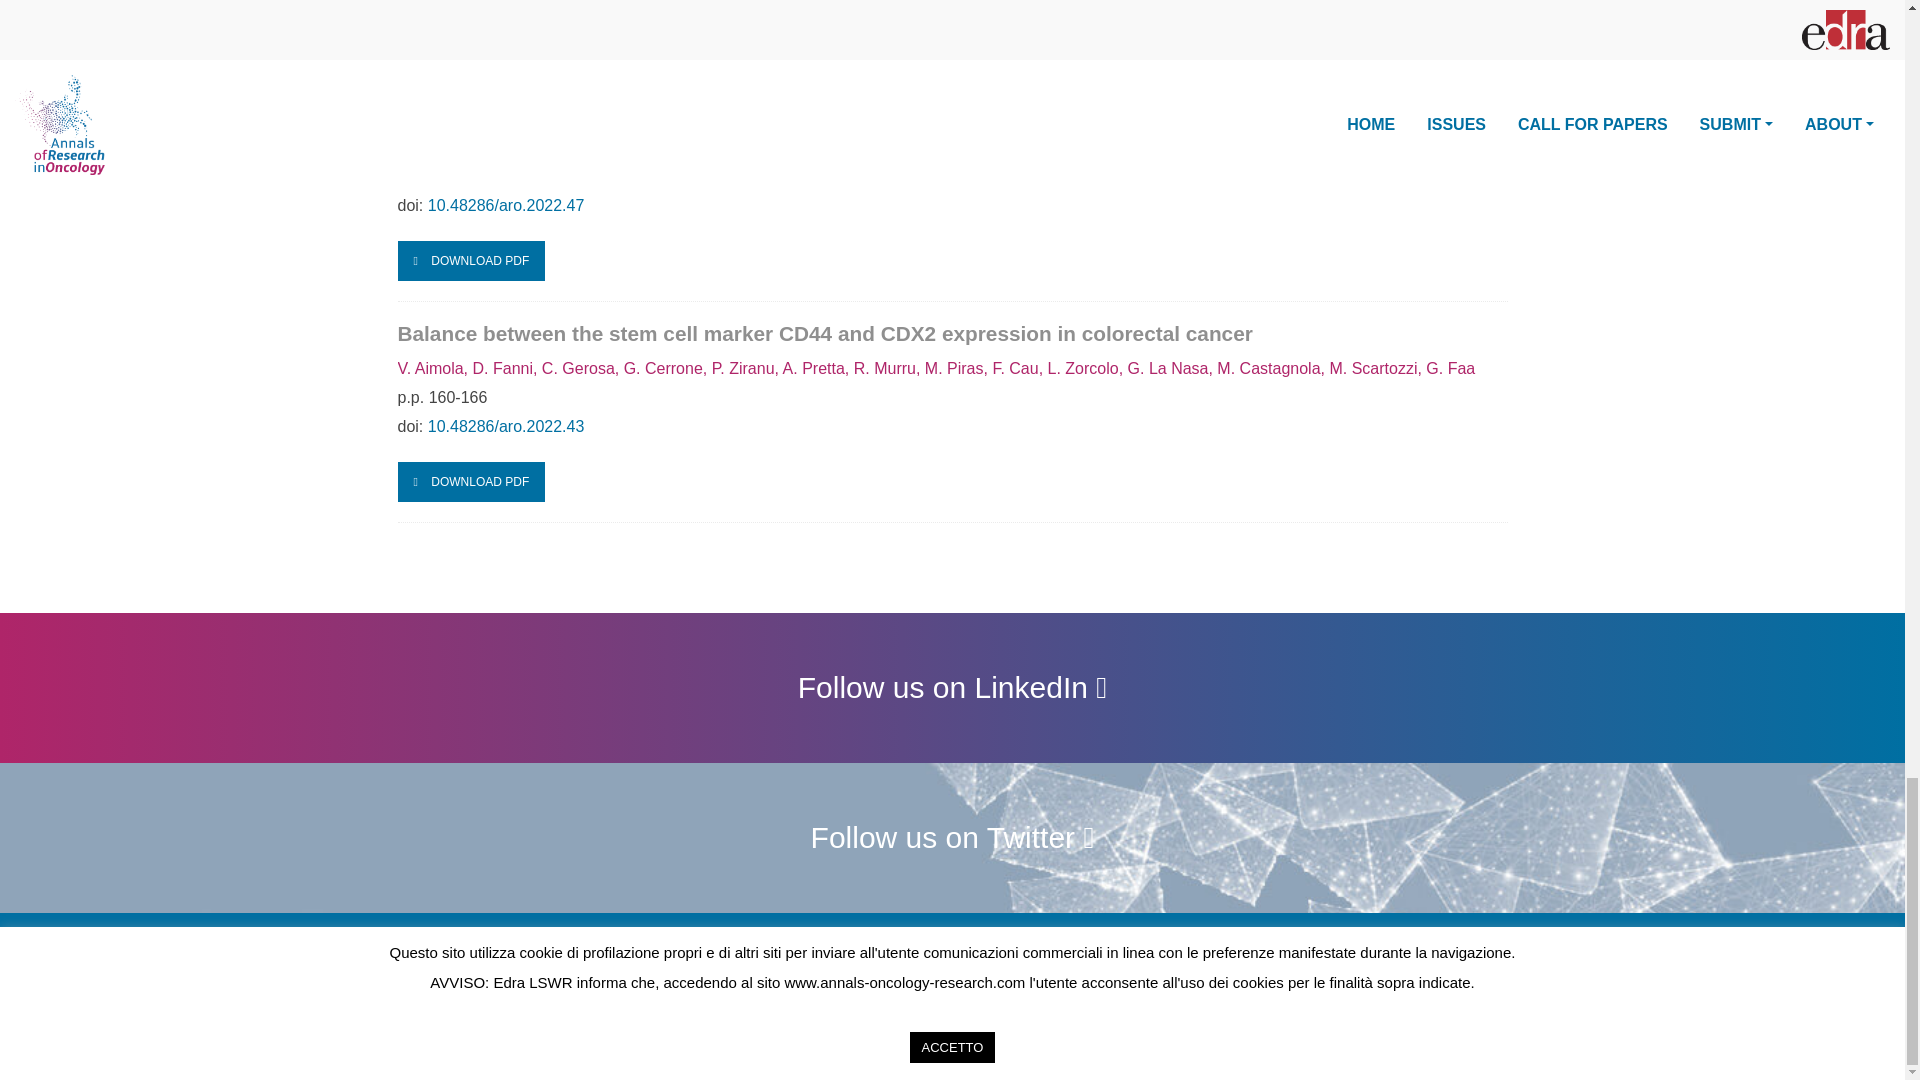 This screenshot has width=1920, height=1080. What do you see at coordinates (471, 260) in the screenshot?
I see `DOWNLOAD PDF` at bounding box center [471, 260].